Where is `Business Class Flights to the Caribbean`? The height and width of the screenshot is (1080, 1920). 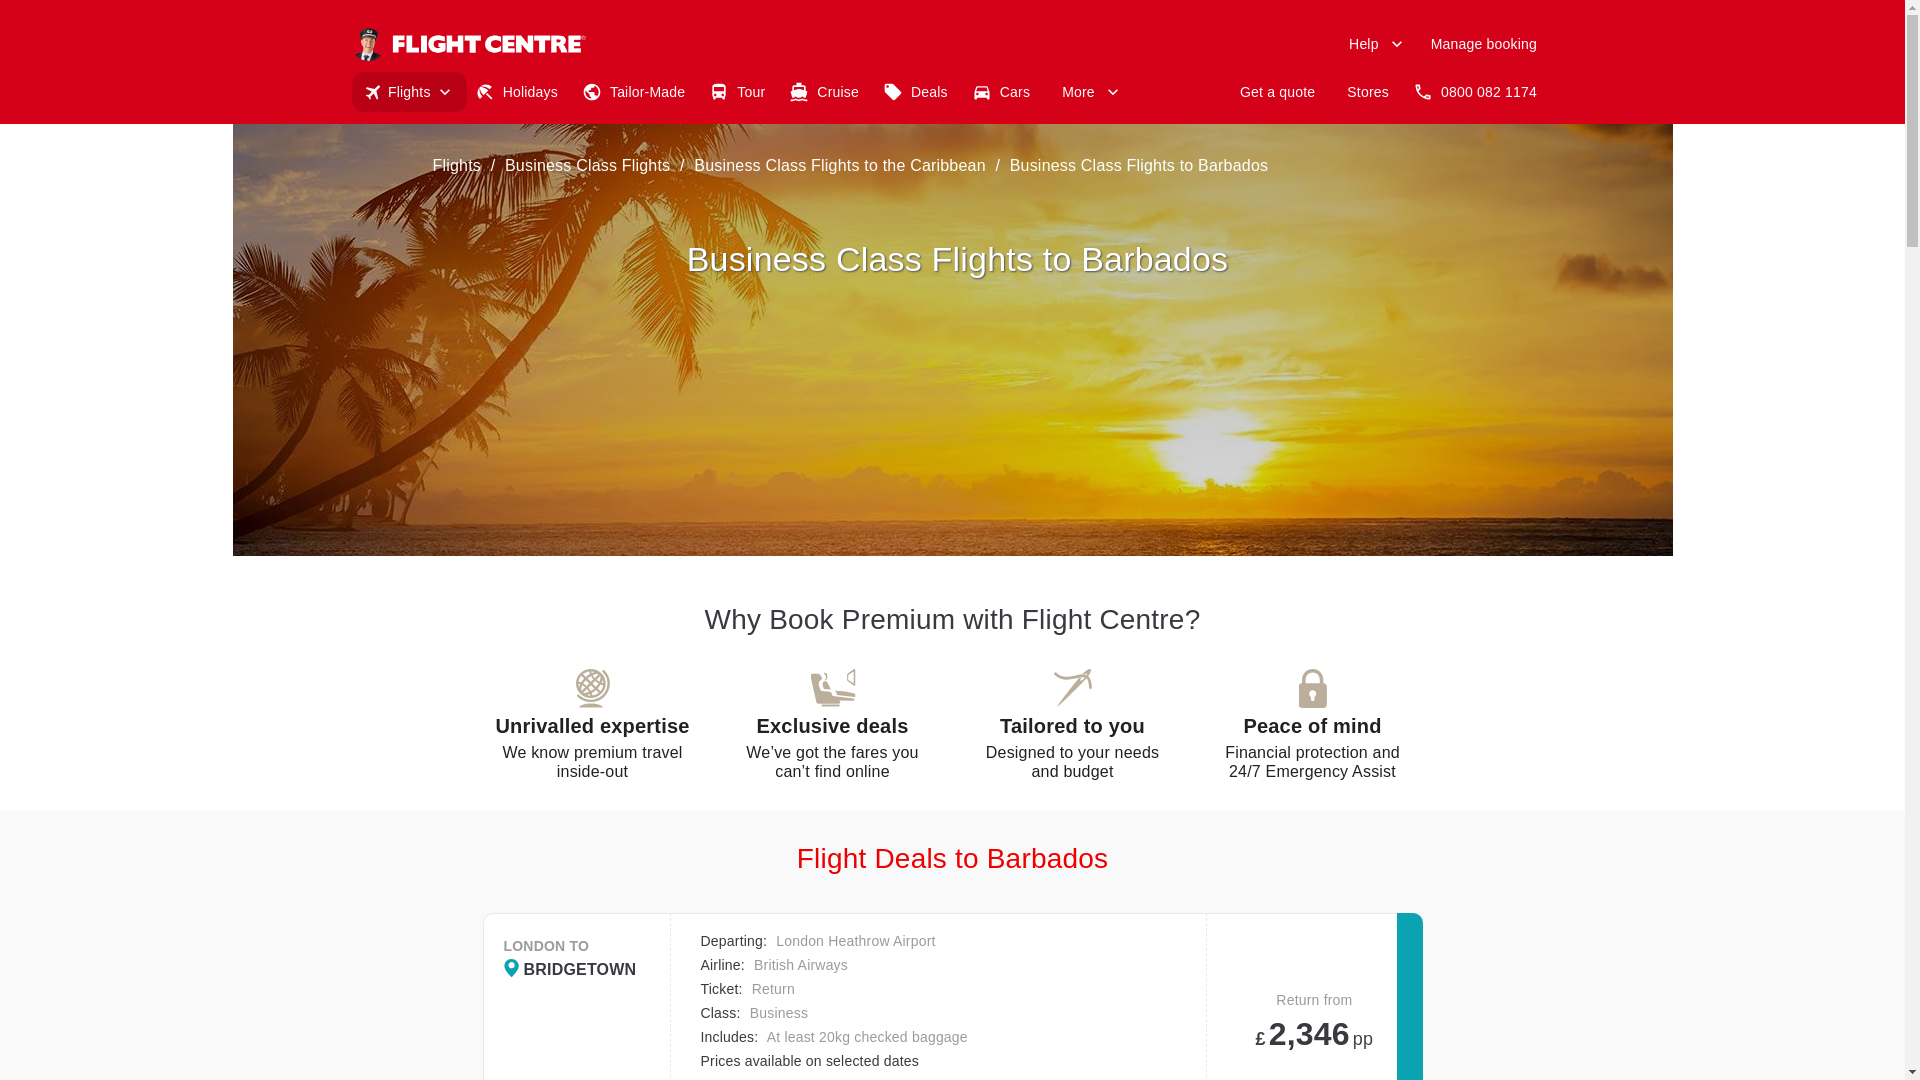 Business Class Flights to the Caribbean is located at coordinates (840, 164).